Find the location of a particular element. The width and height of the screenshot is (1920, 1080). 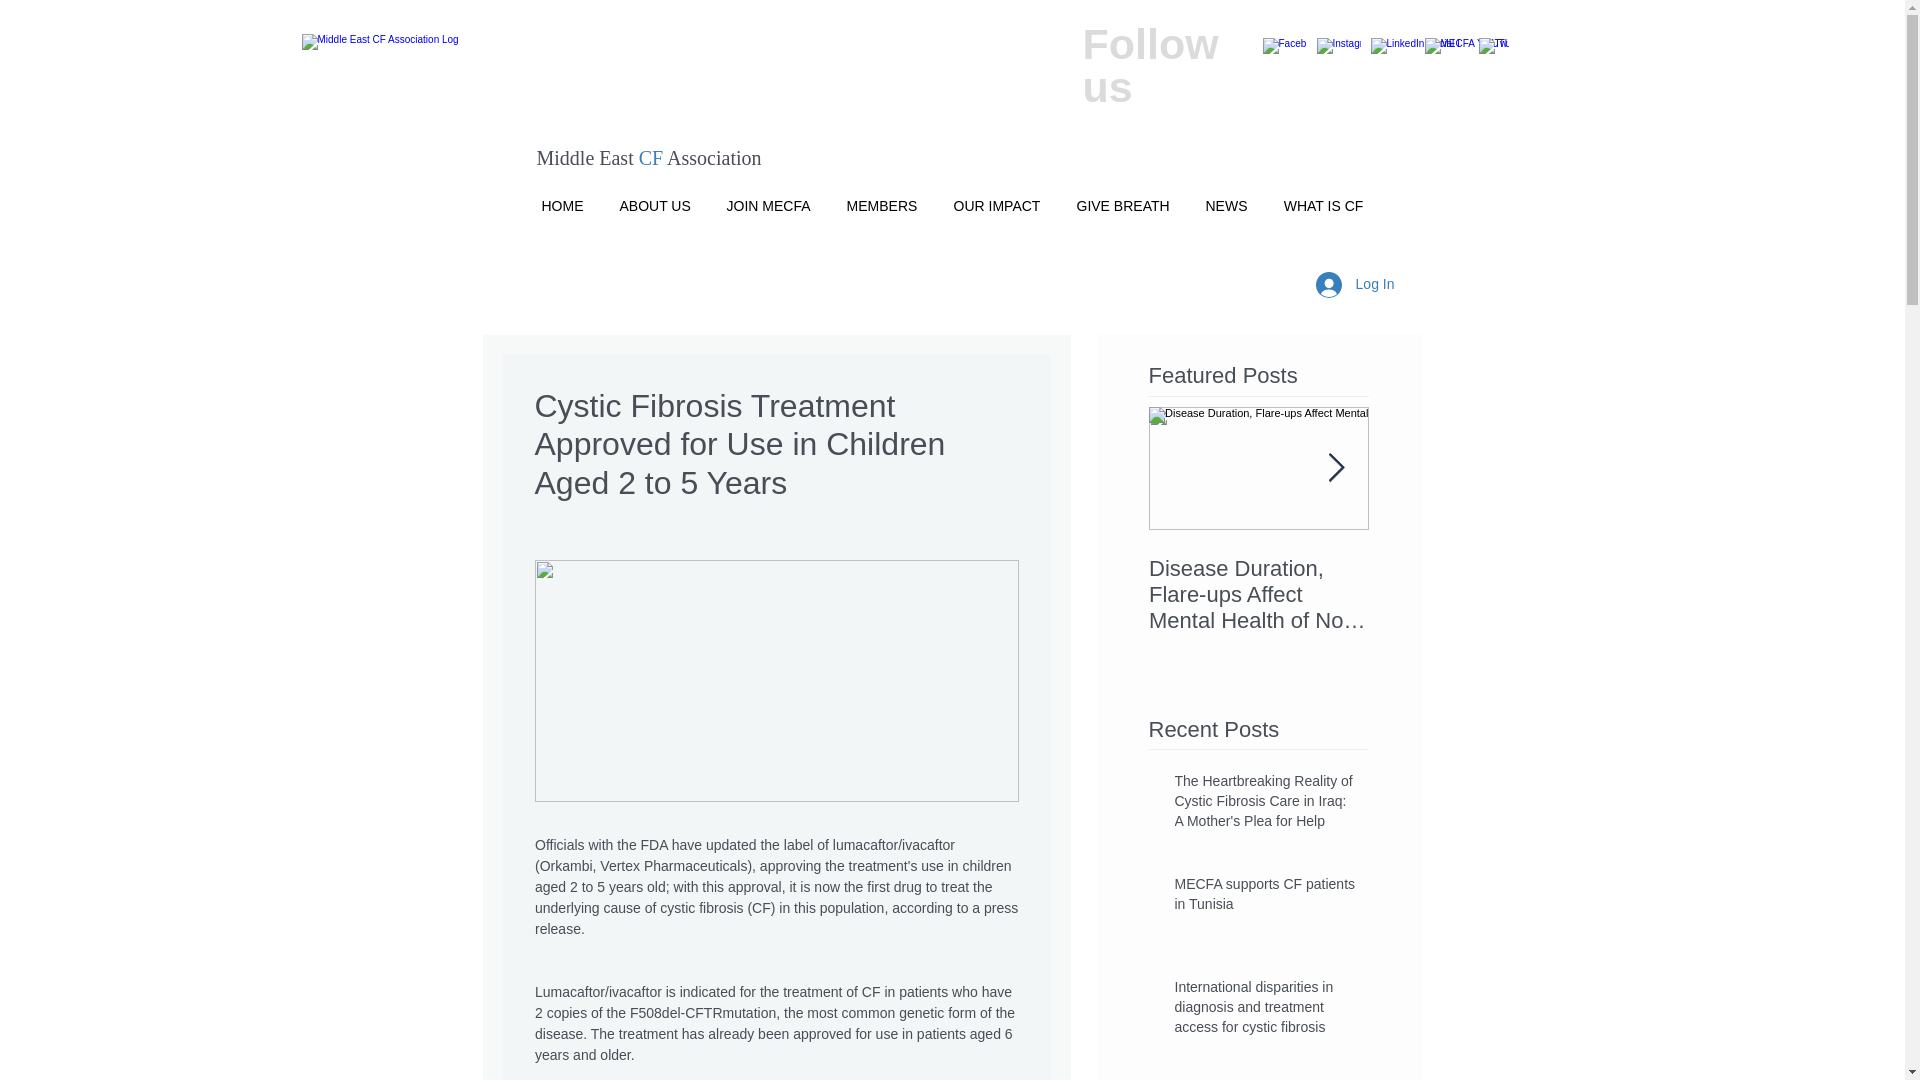

Log In is located at coordinates (1355, 284).